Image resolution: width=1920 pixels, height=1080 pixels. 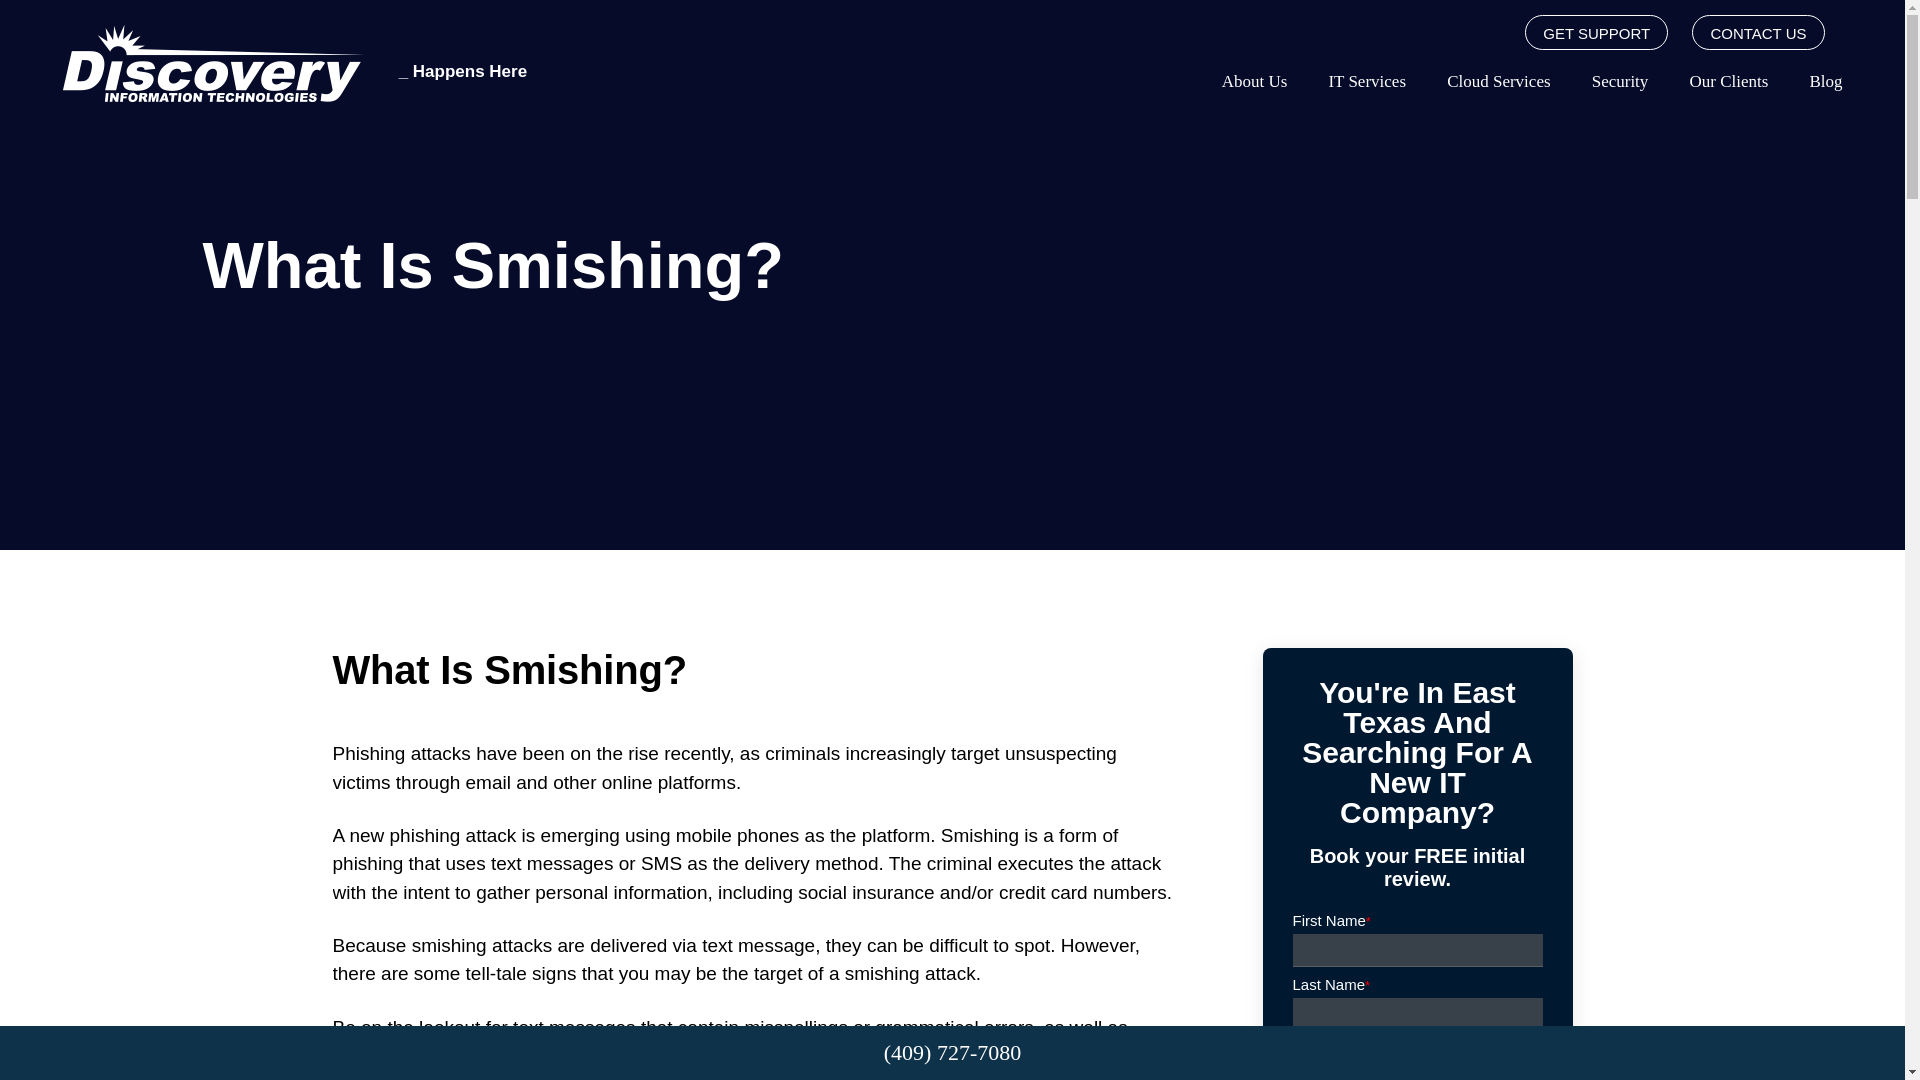 I want to click on Our Clients, so click(x=1728, y=81).